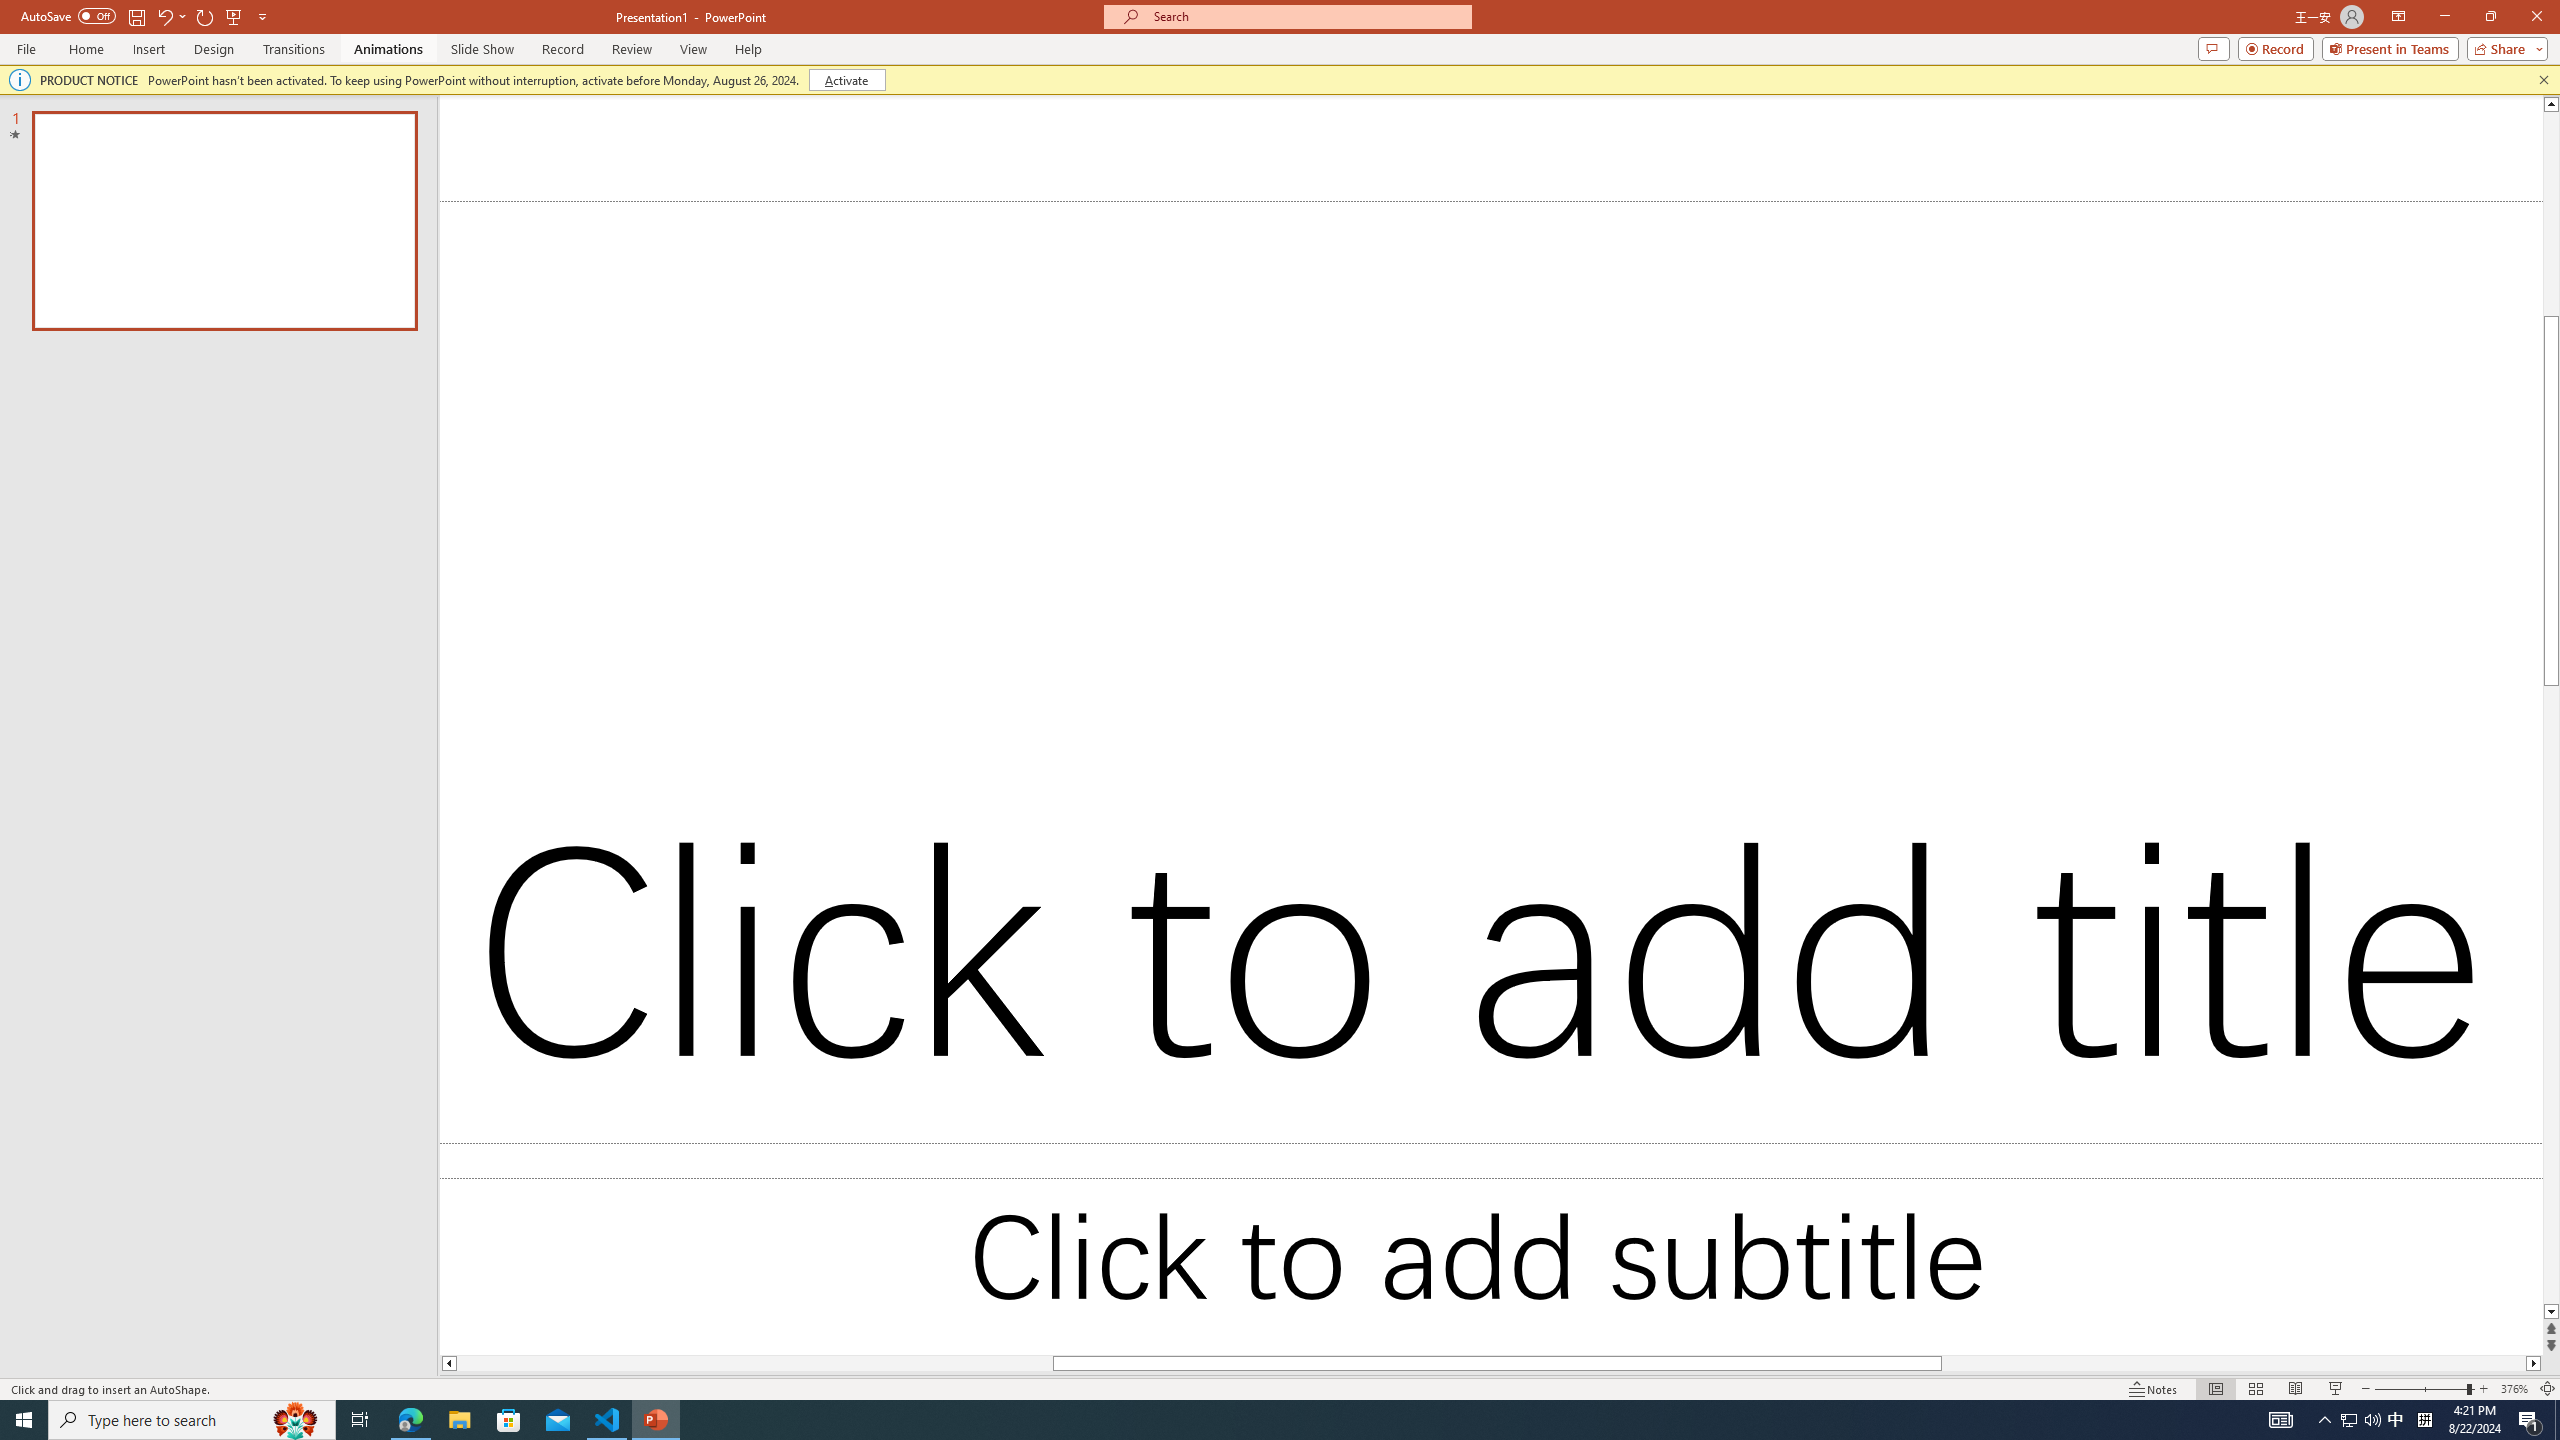 The image size is (2560, 1440). I want to click on Font Color RGB(255, 0, 0), so click(558, 180).